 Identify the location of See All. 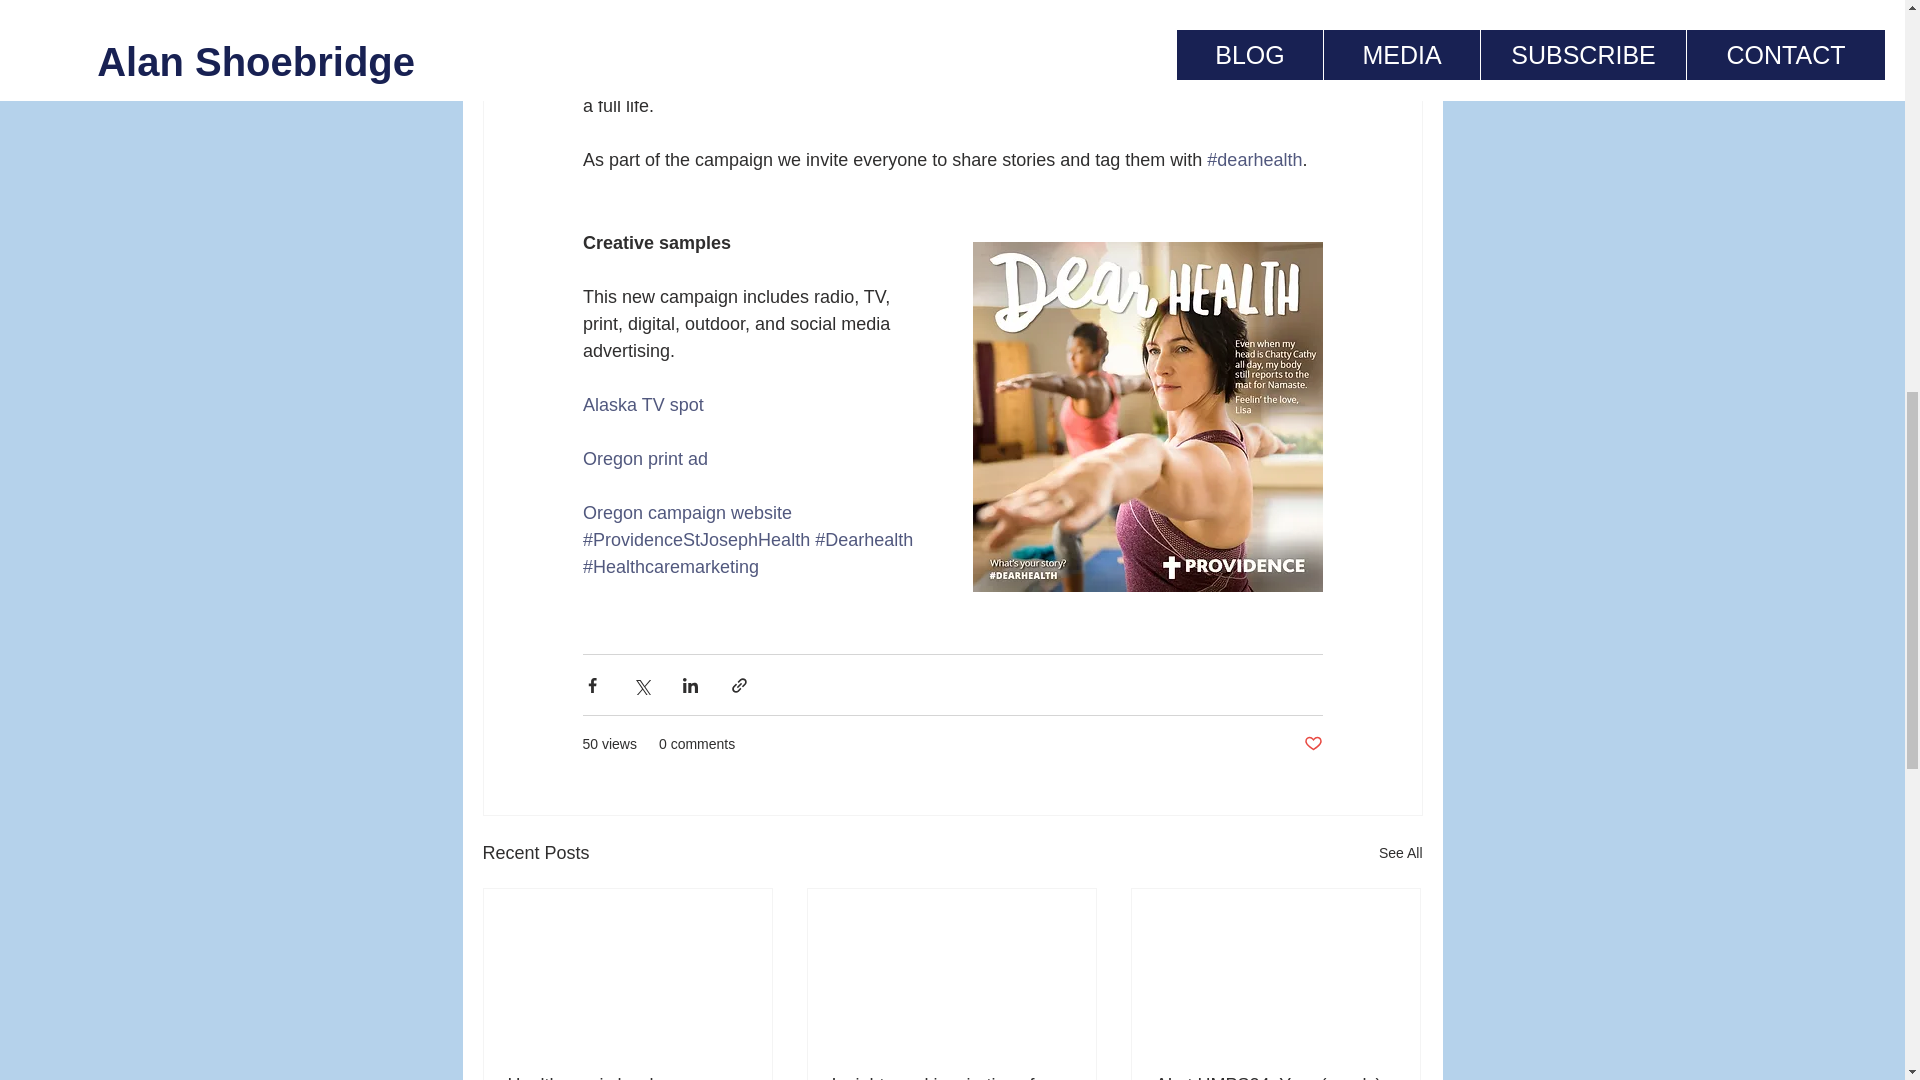
(1400, 854).